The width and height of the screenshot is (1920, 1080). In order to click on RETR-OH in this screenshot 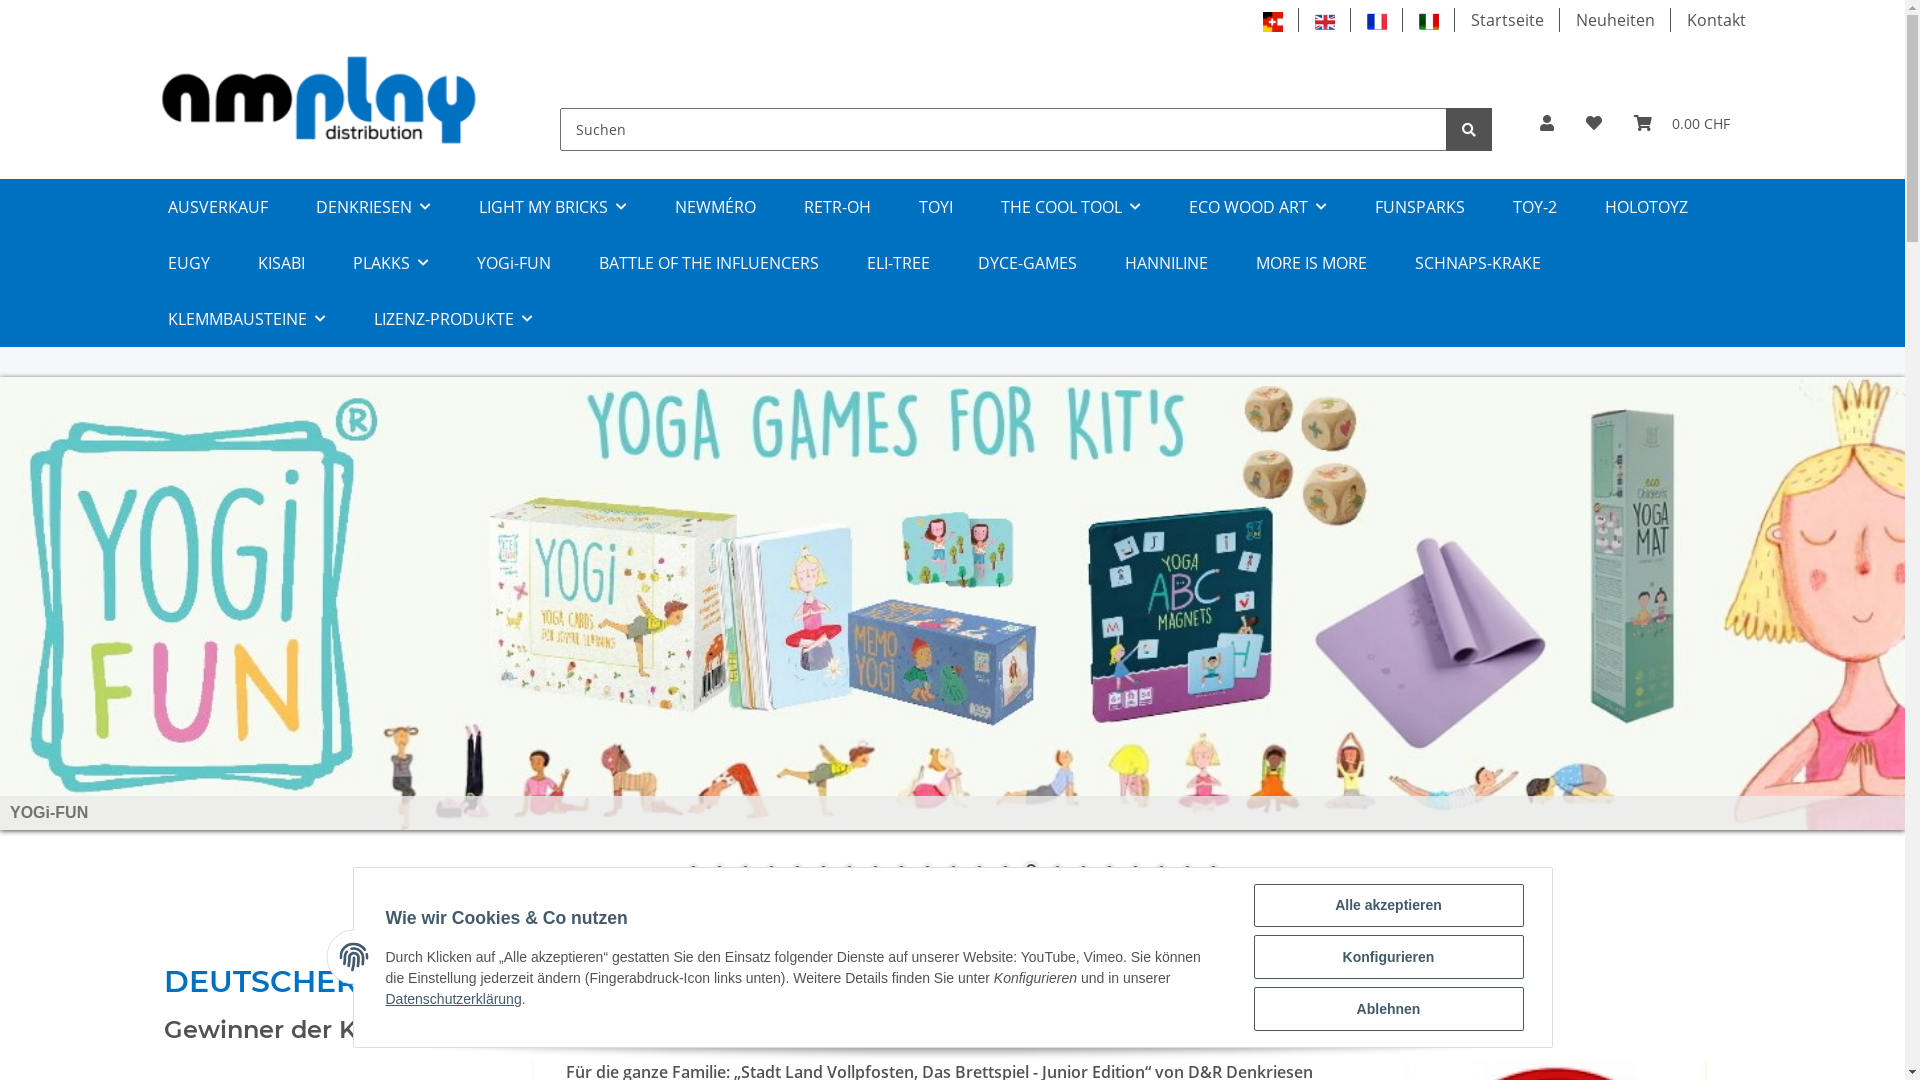, I will do `click(838, 207)`.